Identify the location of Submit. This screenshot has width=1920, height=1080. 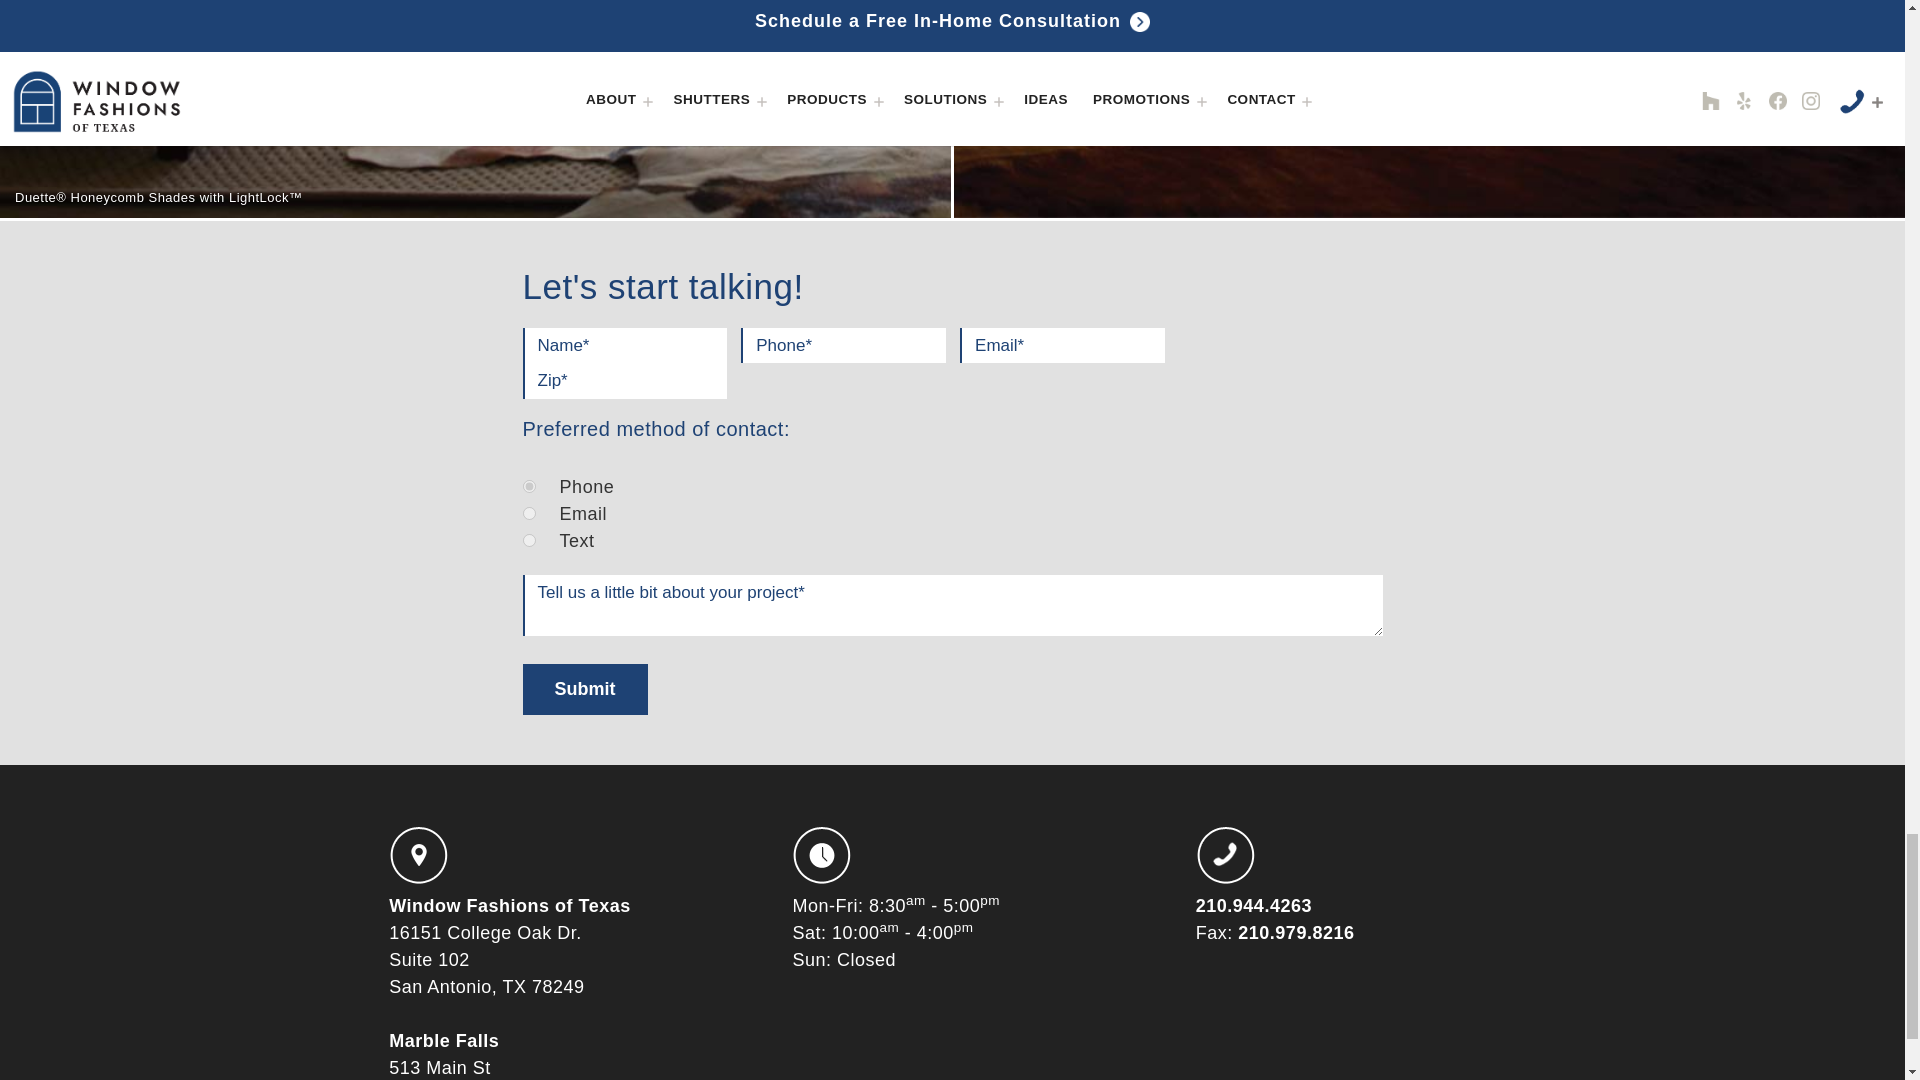
(584, 689).